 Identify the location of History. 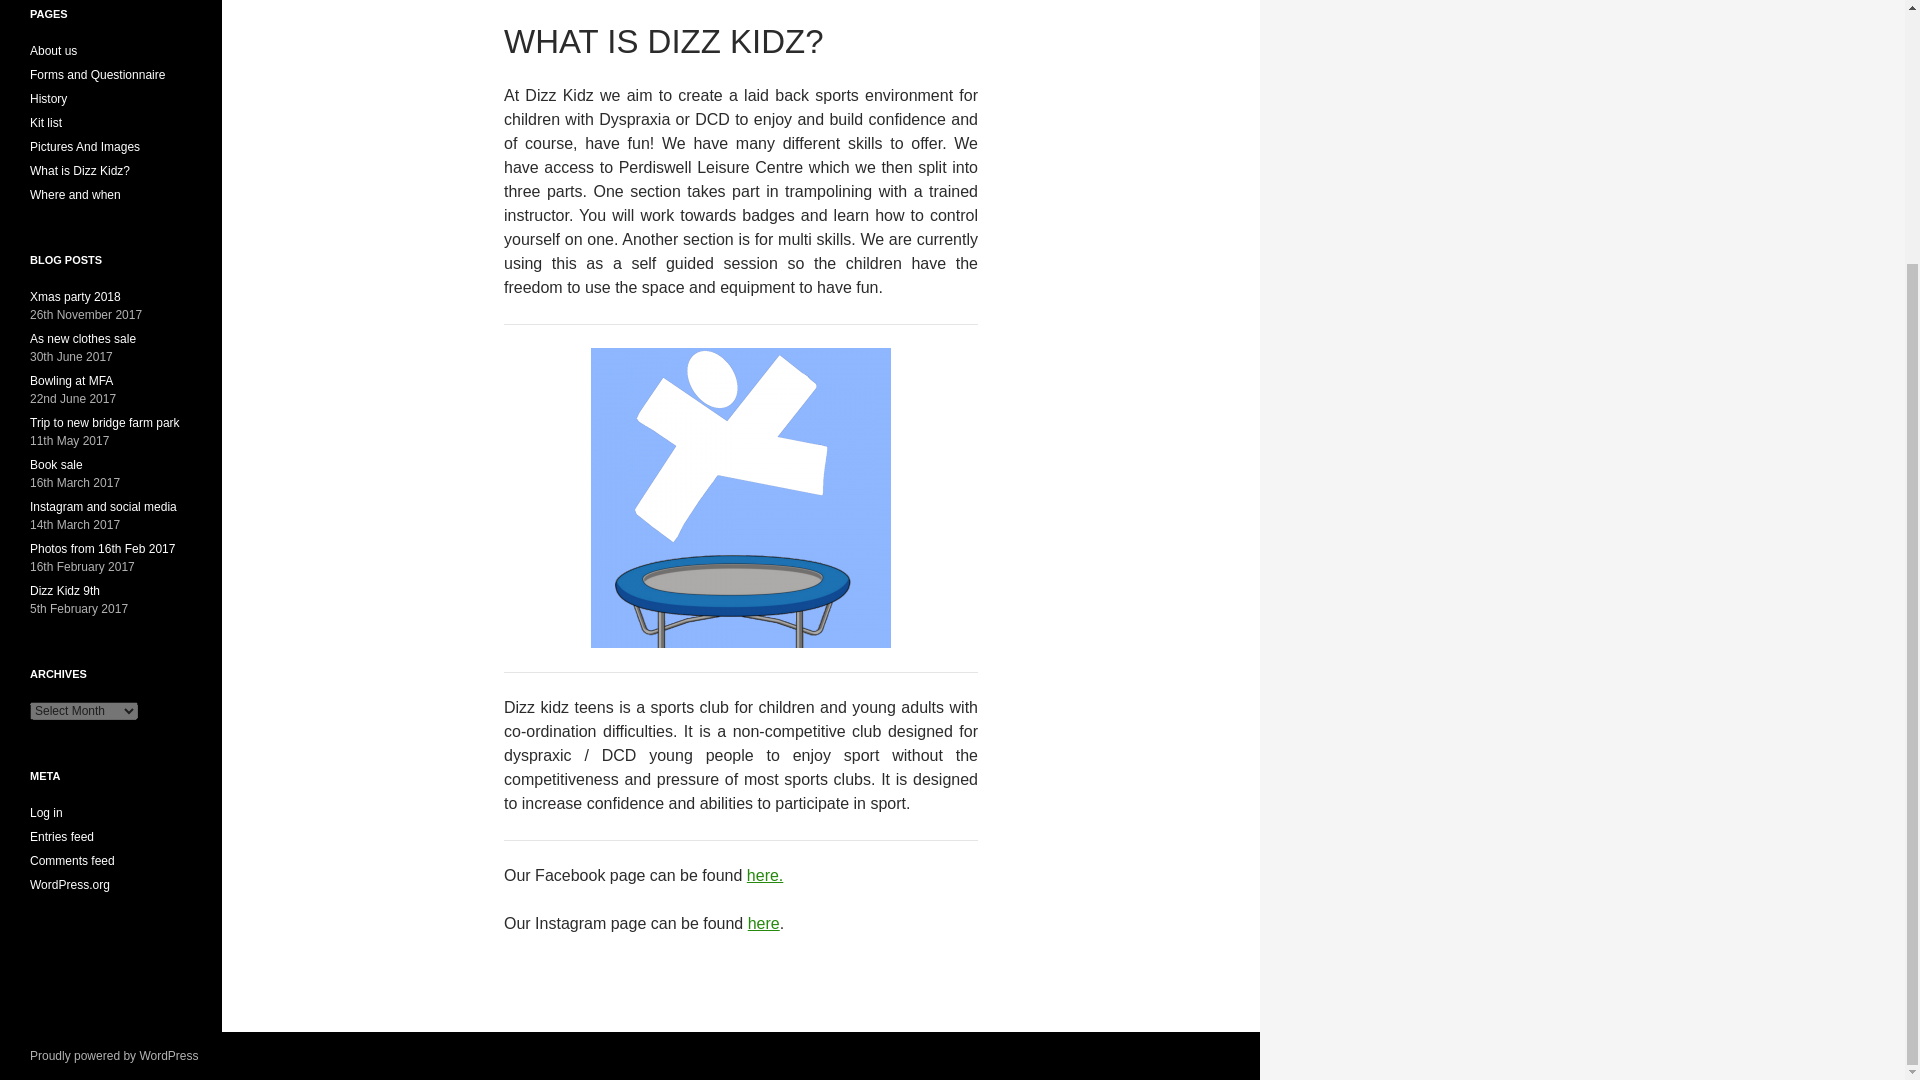
(48, 98).